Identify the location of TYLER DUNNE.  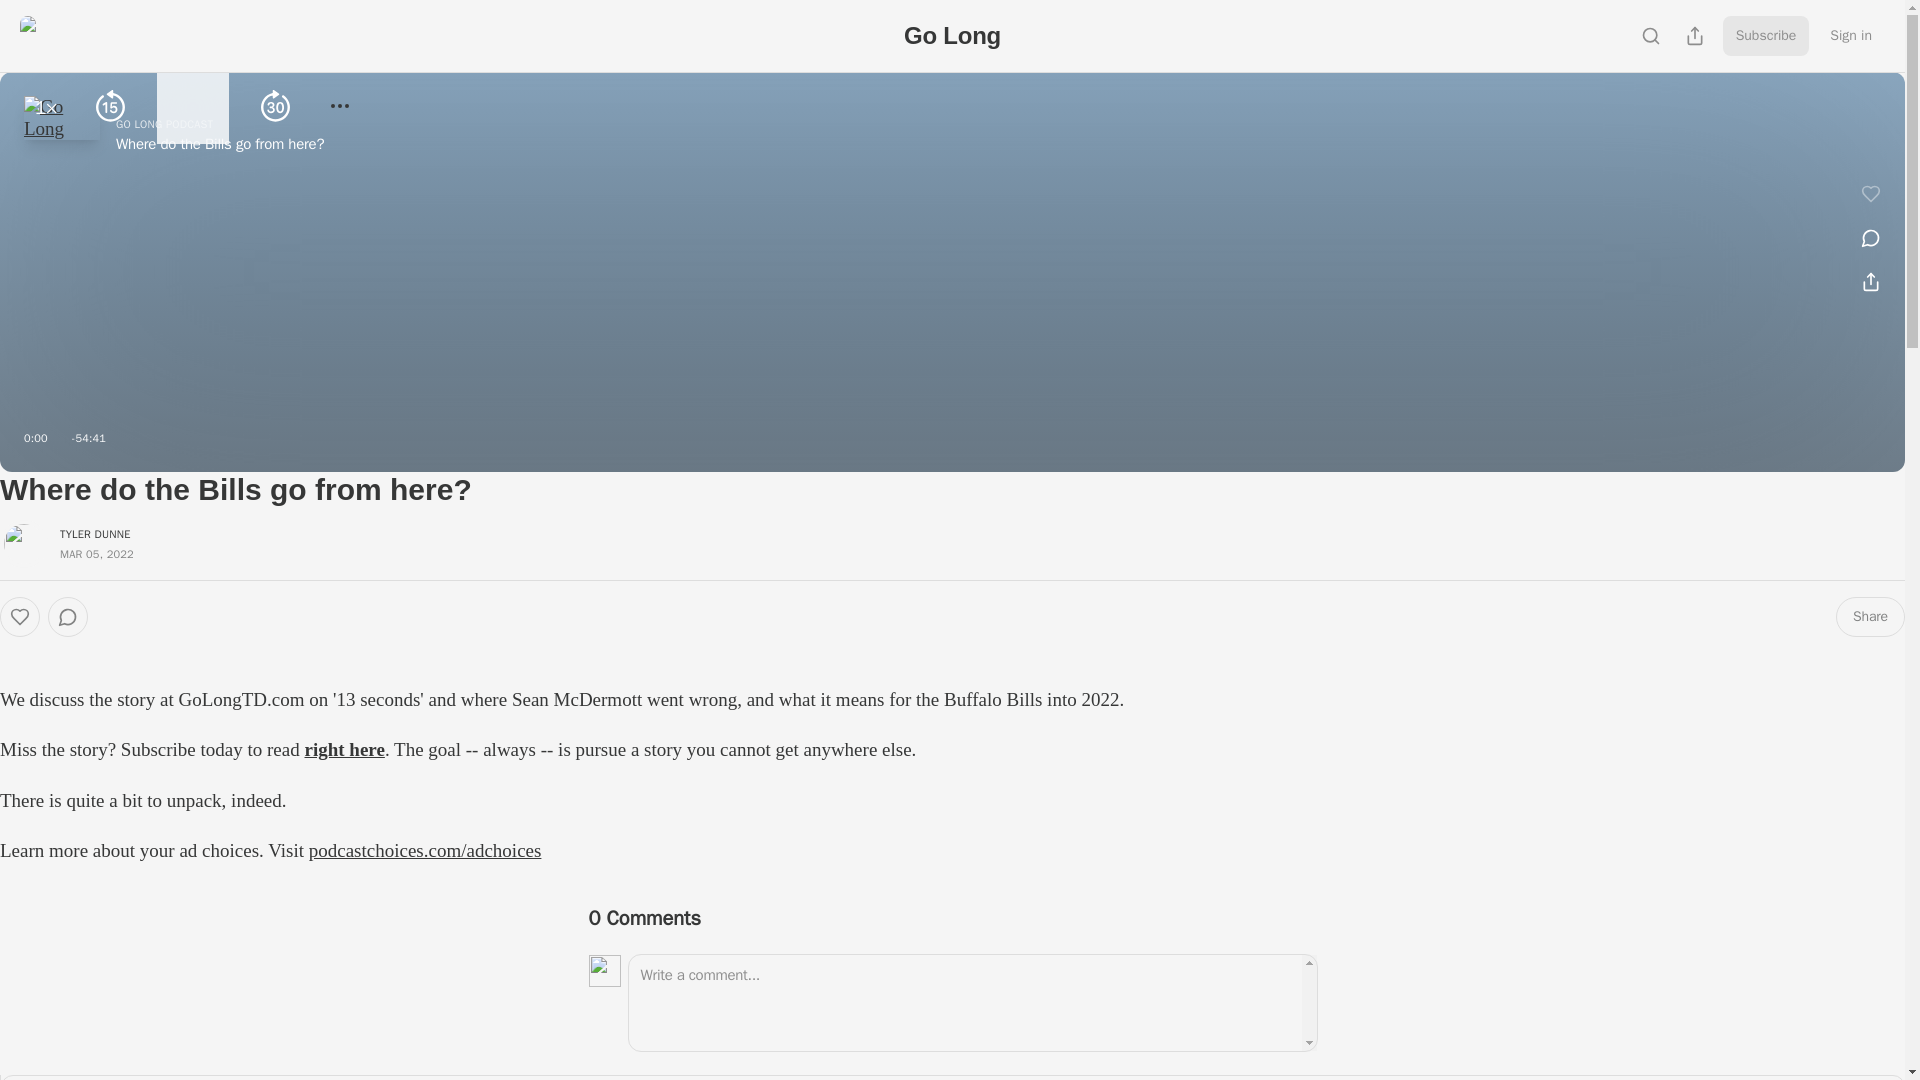
(94, 534).